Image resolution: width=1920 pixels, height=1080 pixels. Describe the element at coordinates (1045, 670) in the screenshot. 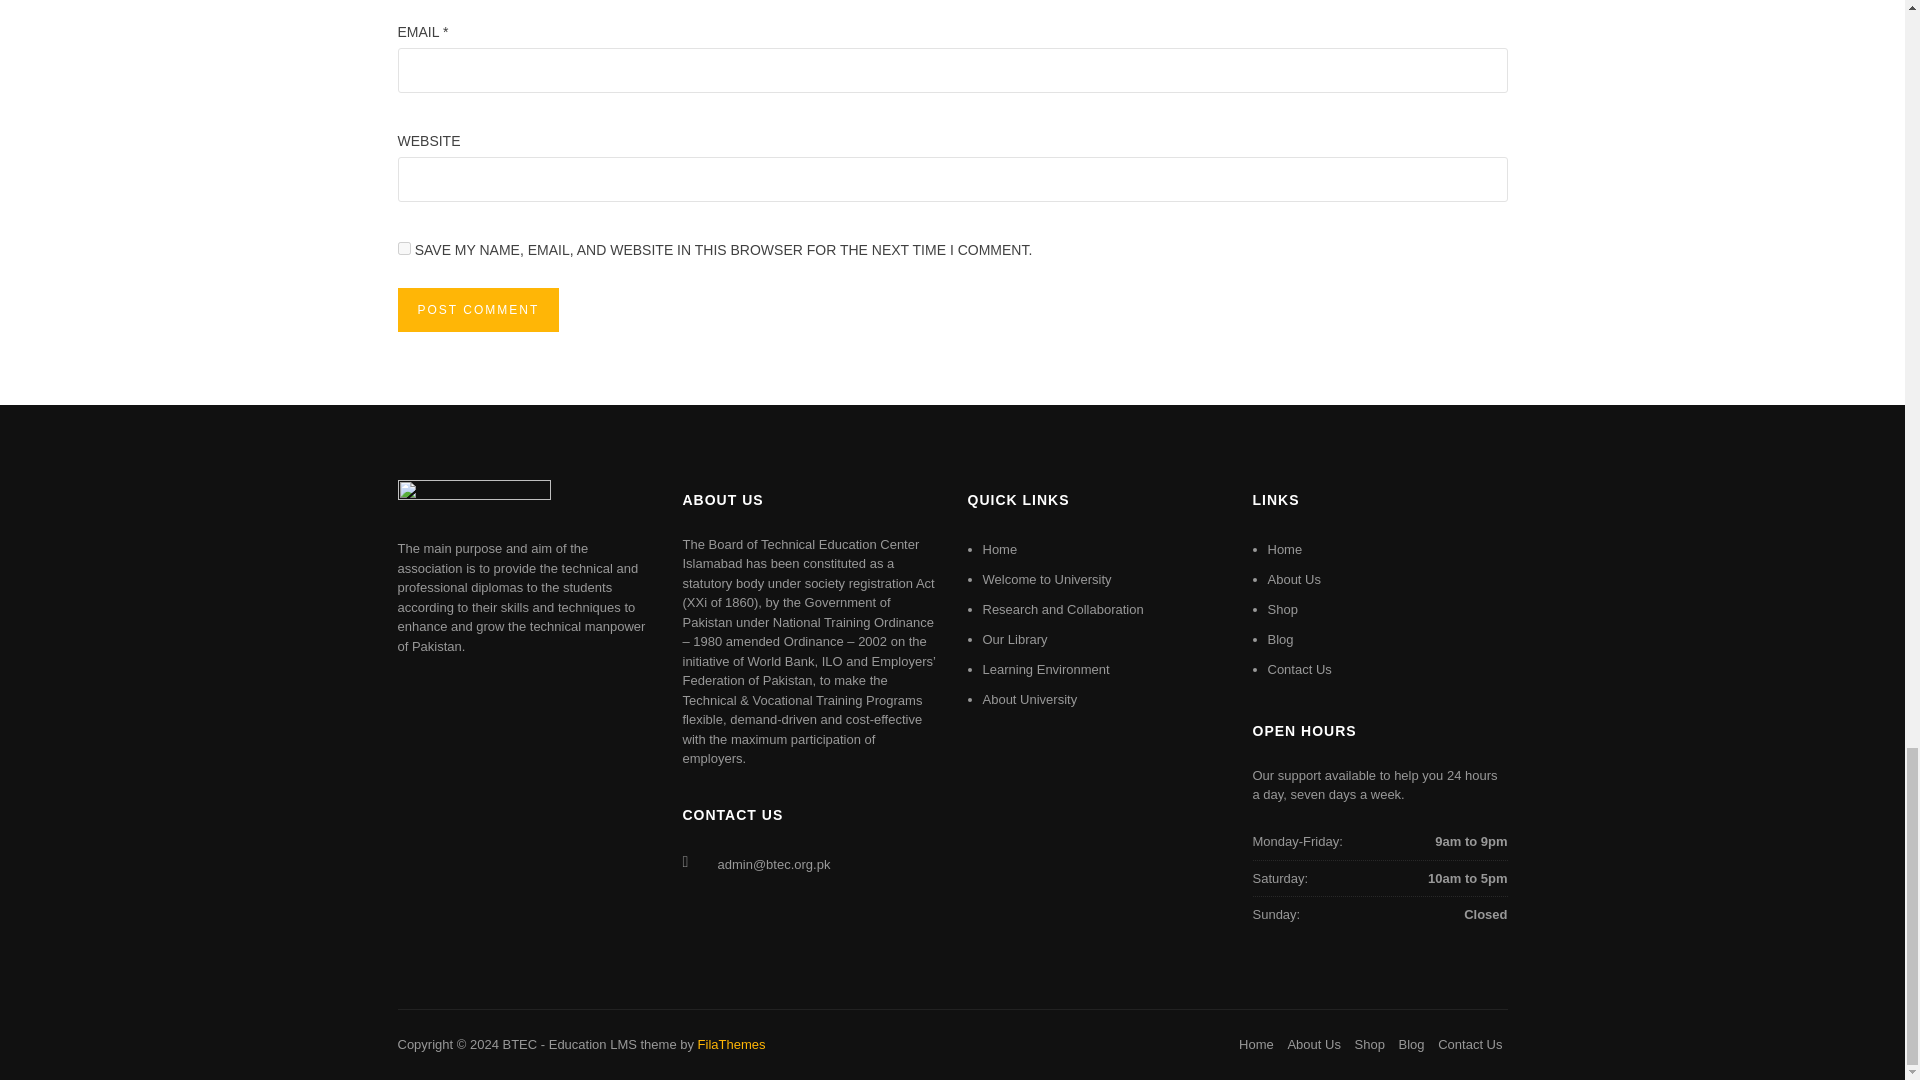

I see `Learning Environment` at that location.